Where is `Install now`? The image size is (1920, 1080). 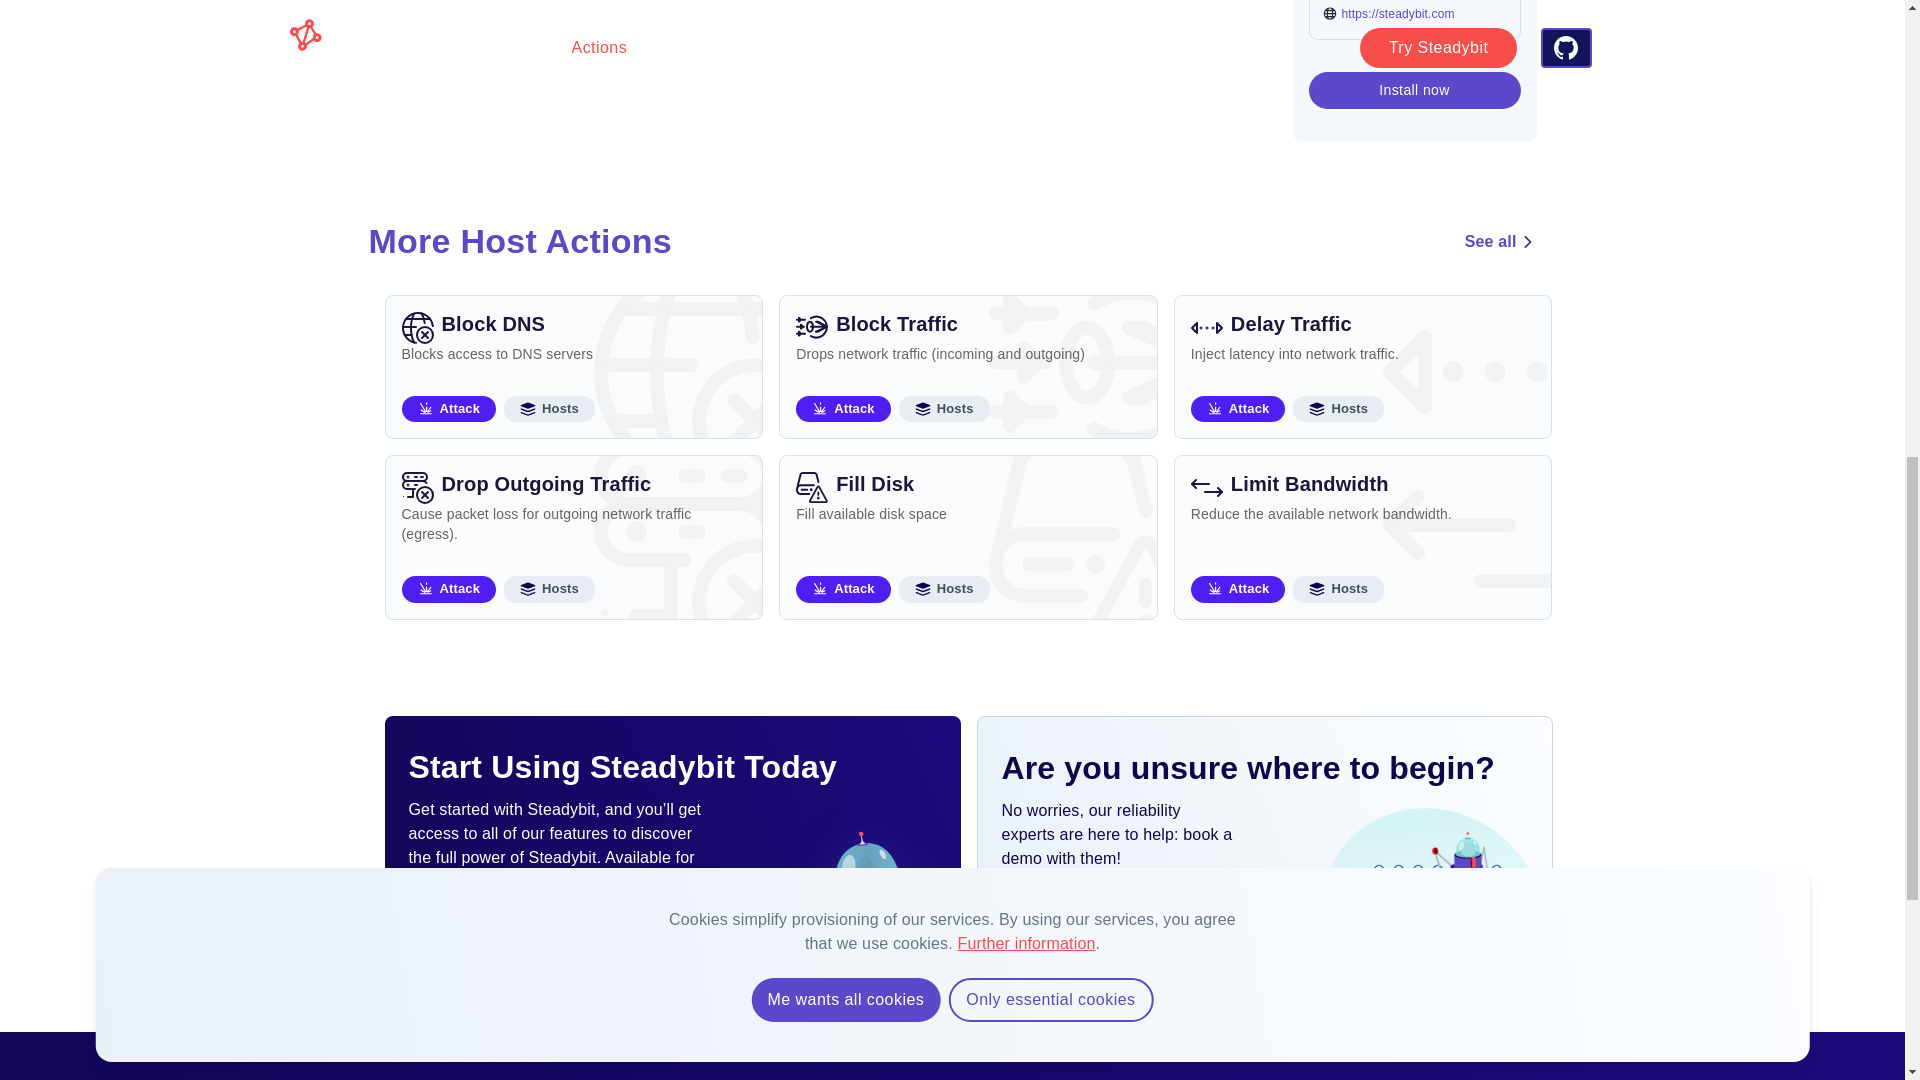 Install now is located at coordinates (1414, 90).